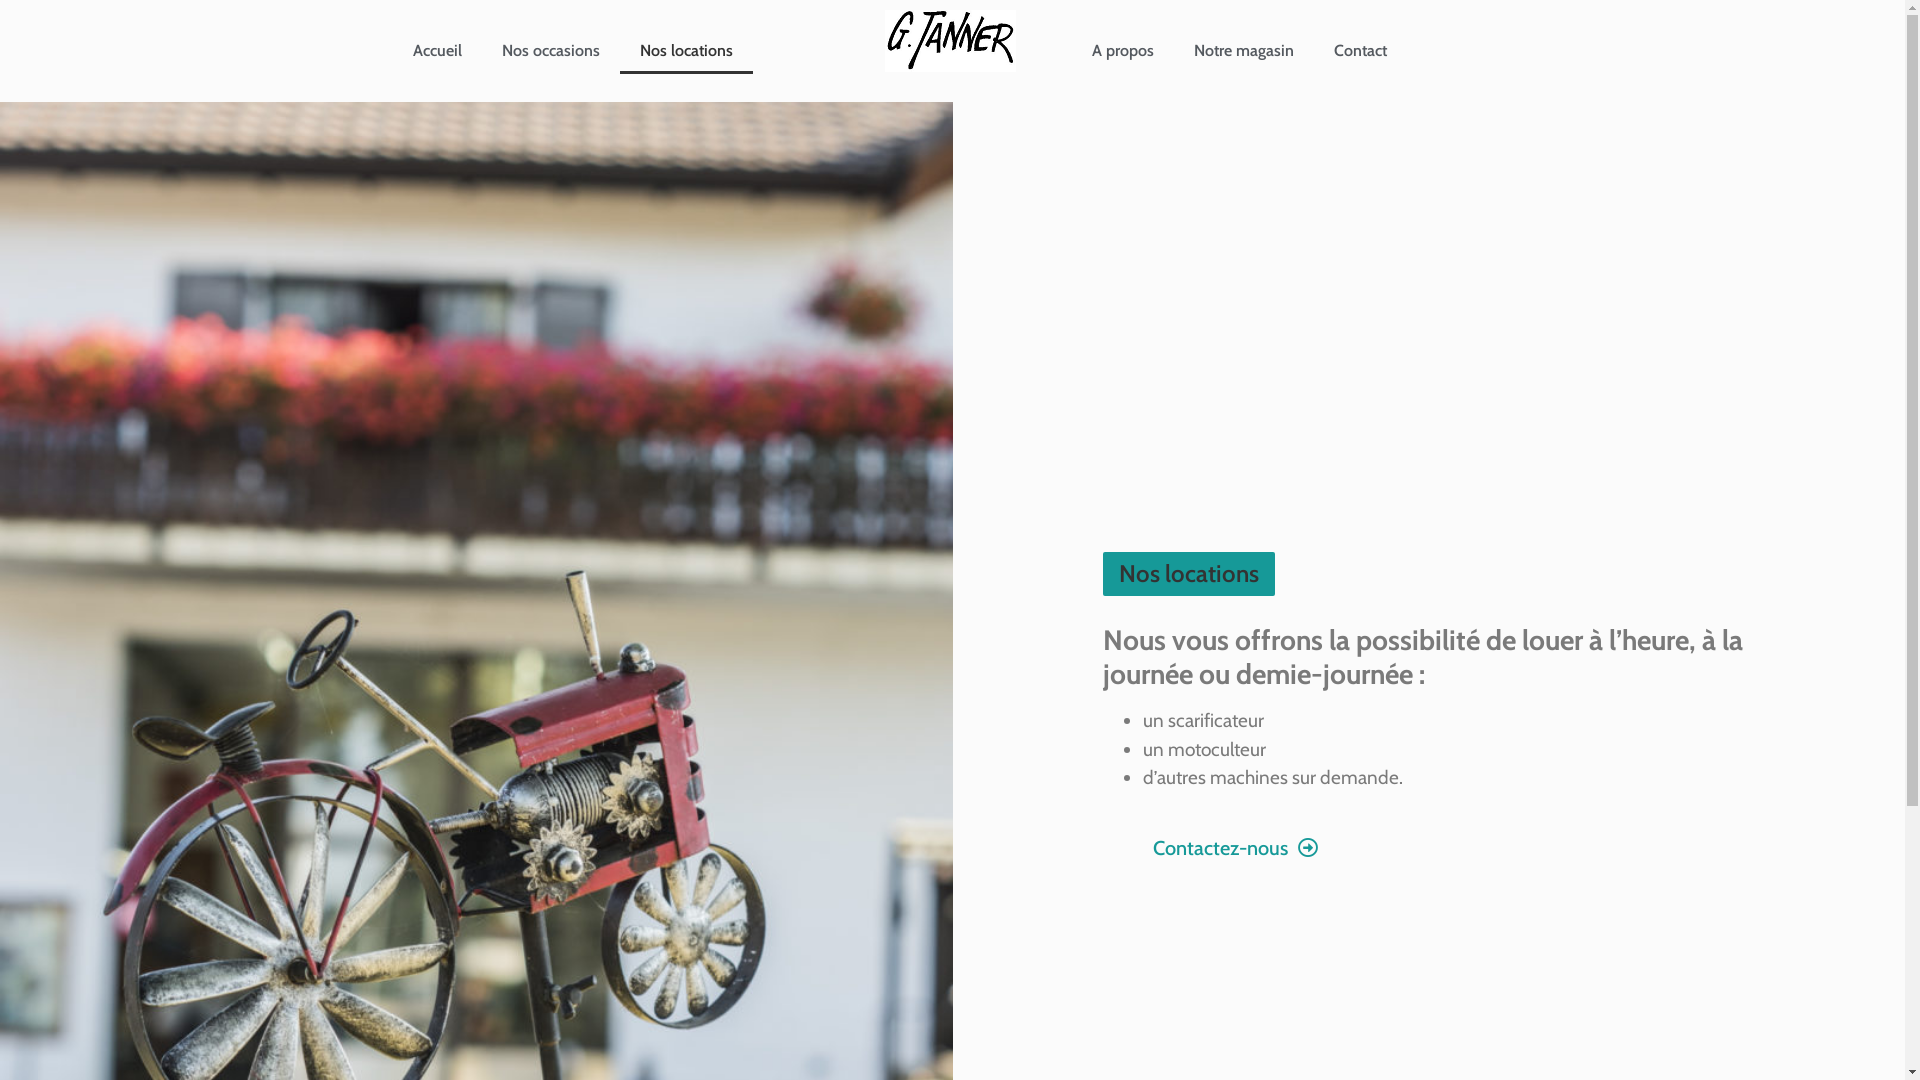 This screenshot has width=1920, height=1080. Describe the element at coordinates (686, 51) in the screenshot. I see `Nos locations` at that location.